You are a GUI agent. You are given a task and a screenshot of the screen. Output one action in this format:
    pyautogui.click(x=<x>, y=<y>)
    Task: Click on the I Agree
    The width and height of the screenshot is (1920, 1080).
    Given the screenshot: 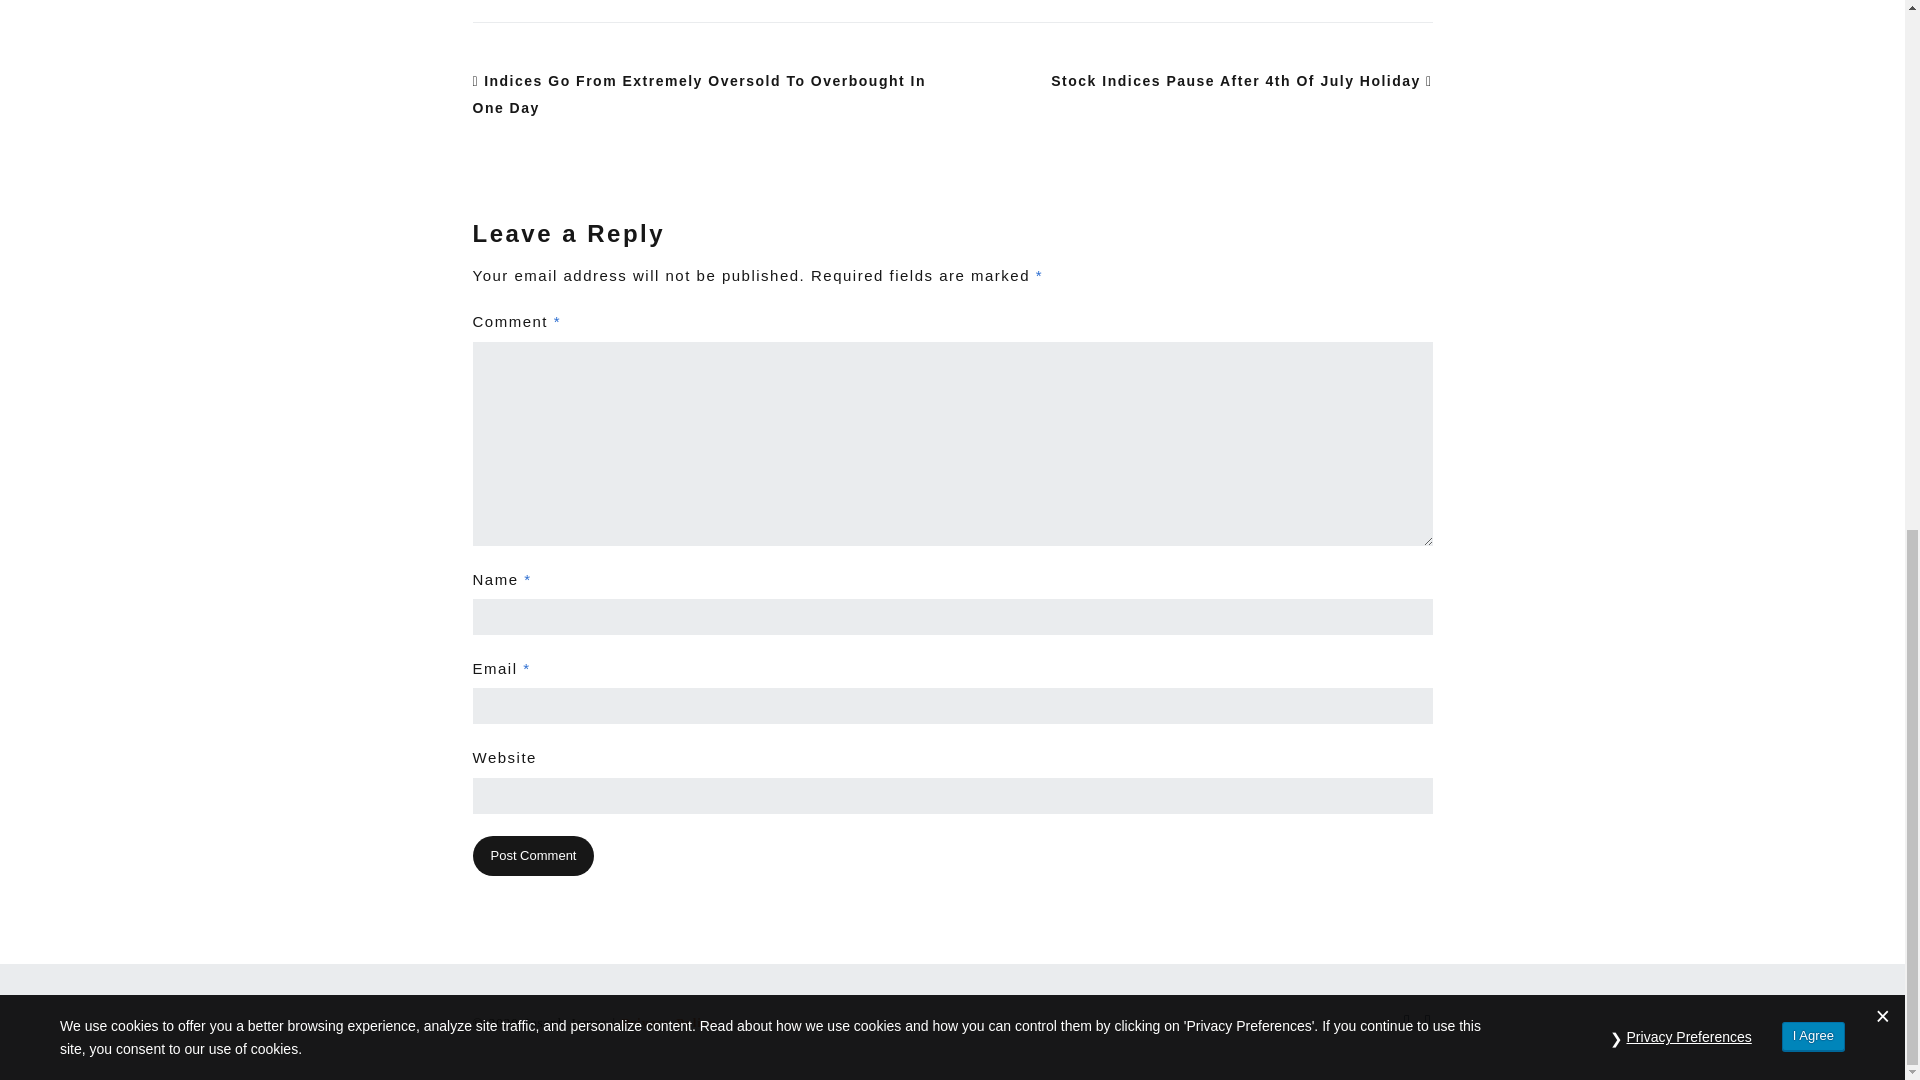 What is the action you would take?
    pyautogui.click(x=1813, y=4)
    